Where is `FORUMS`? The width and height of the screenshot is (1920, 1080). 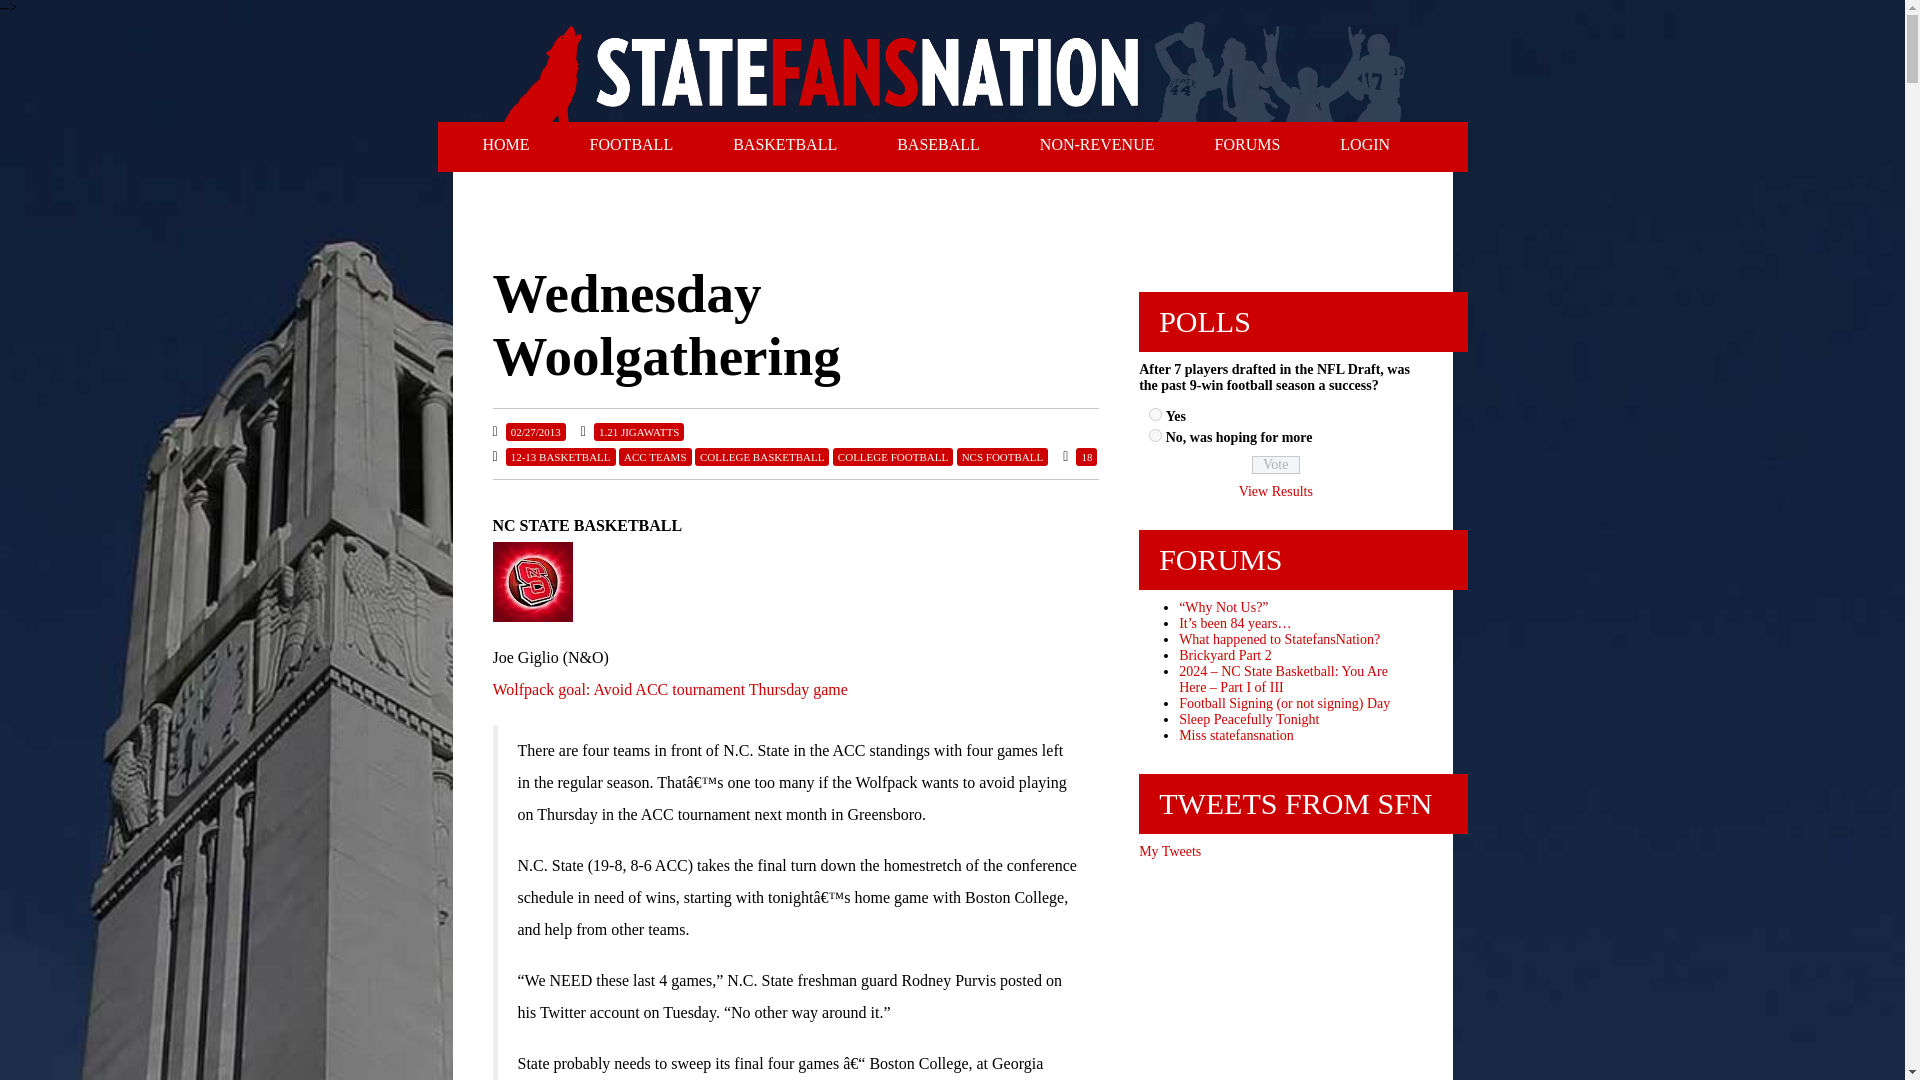 FORUMS is located at coordinates (1246, 145).